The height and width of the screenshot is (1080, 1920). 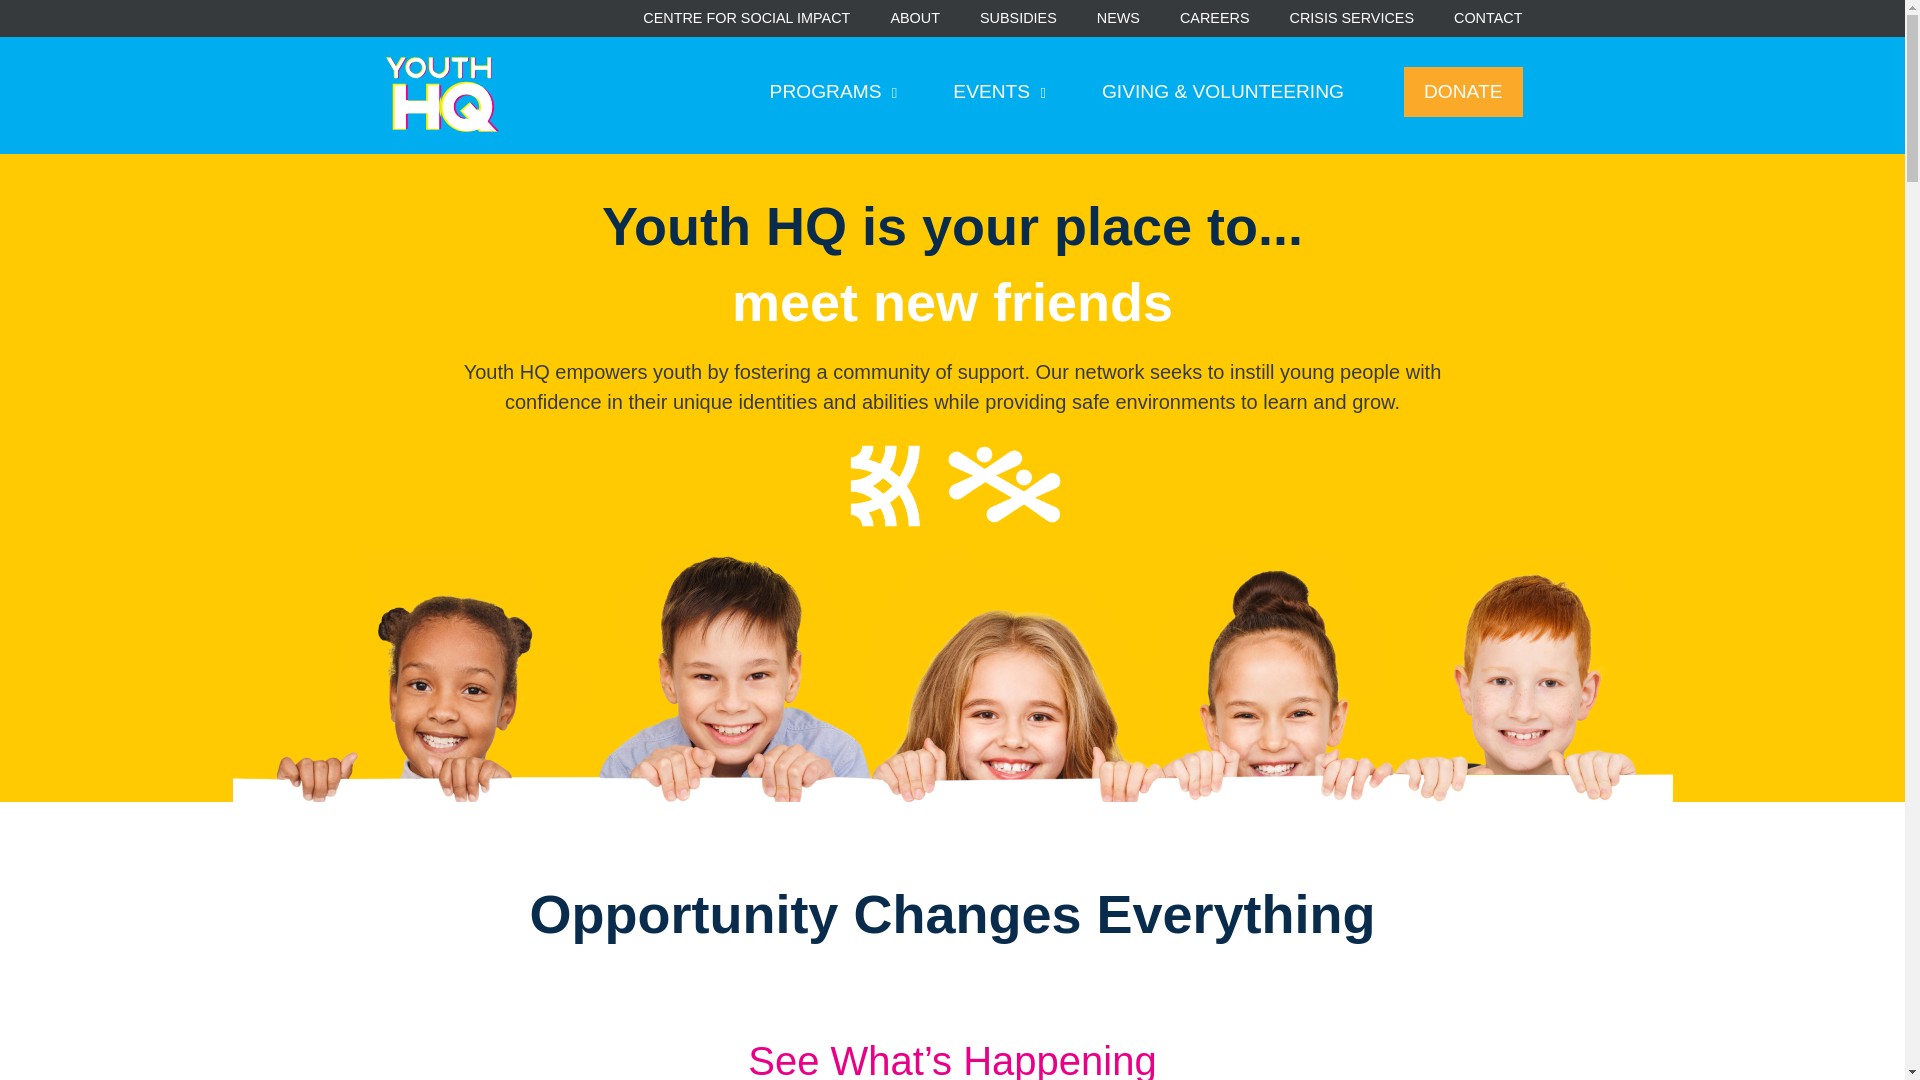 I want to click on DONATE, so click(x=1462, y=92).